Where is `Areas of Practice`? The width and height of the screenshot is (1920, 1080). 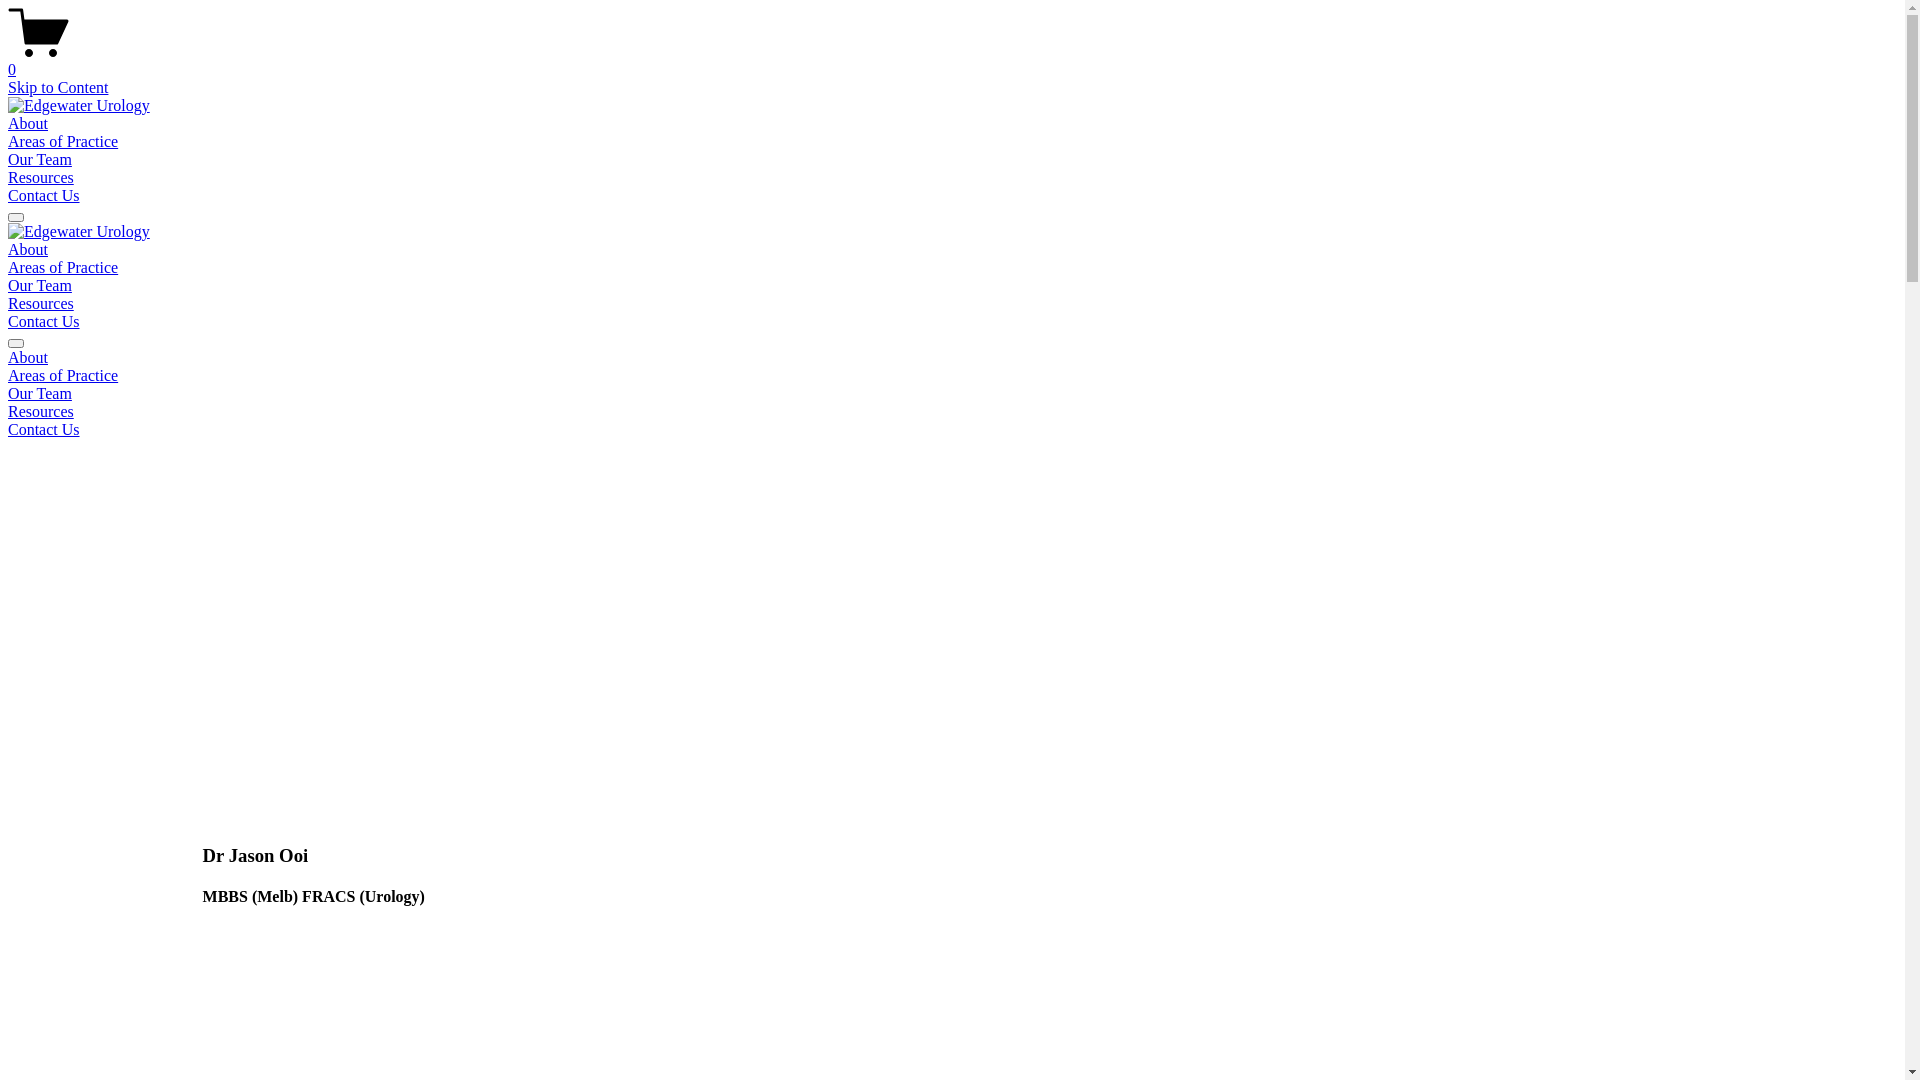
Areas of Practice is located at coordinates (952, 376).